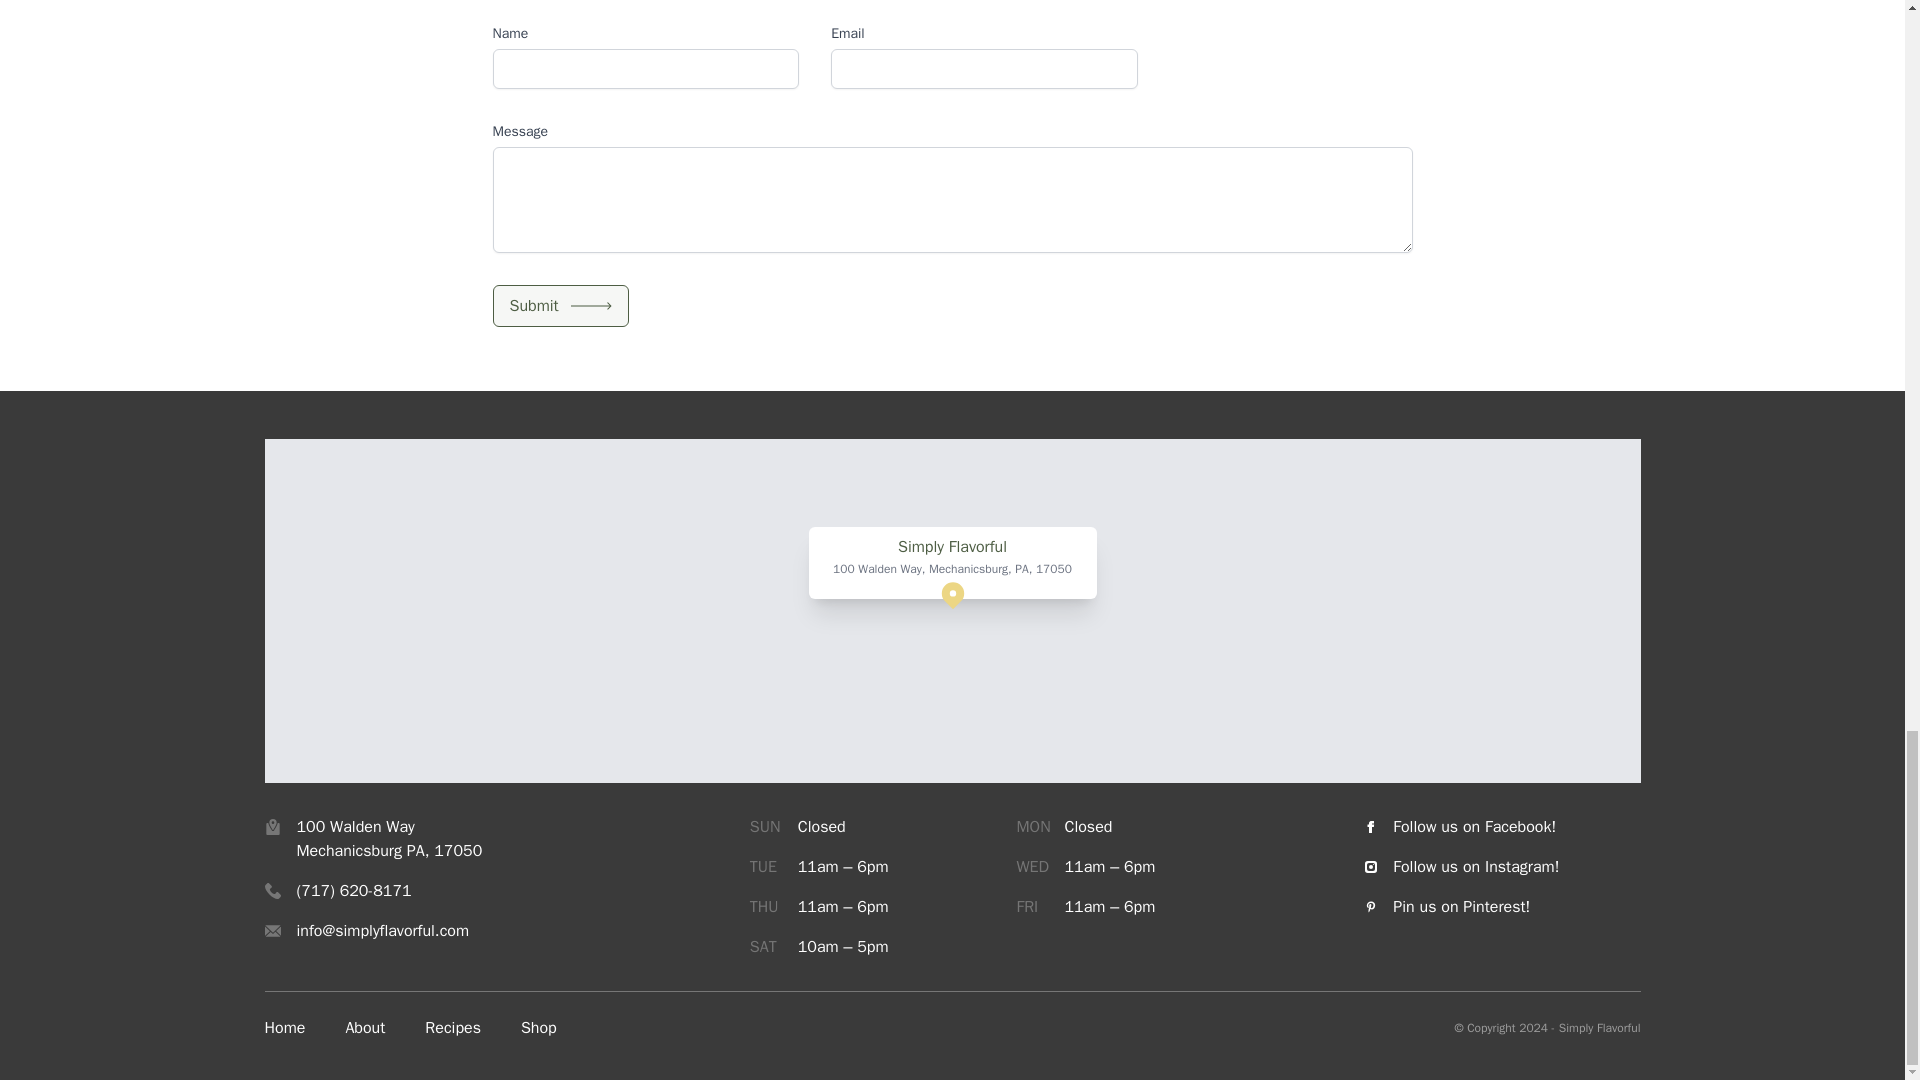 This screenshot has height=1080, width=1920. What do you see at coordinates (452, 1028) in the screenshot?
I see `Recipes` at bounding box center [452, 1028].